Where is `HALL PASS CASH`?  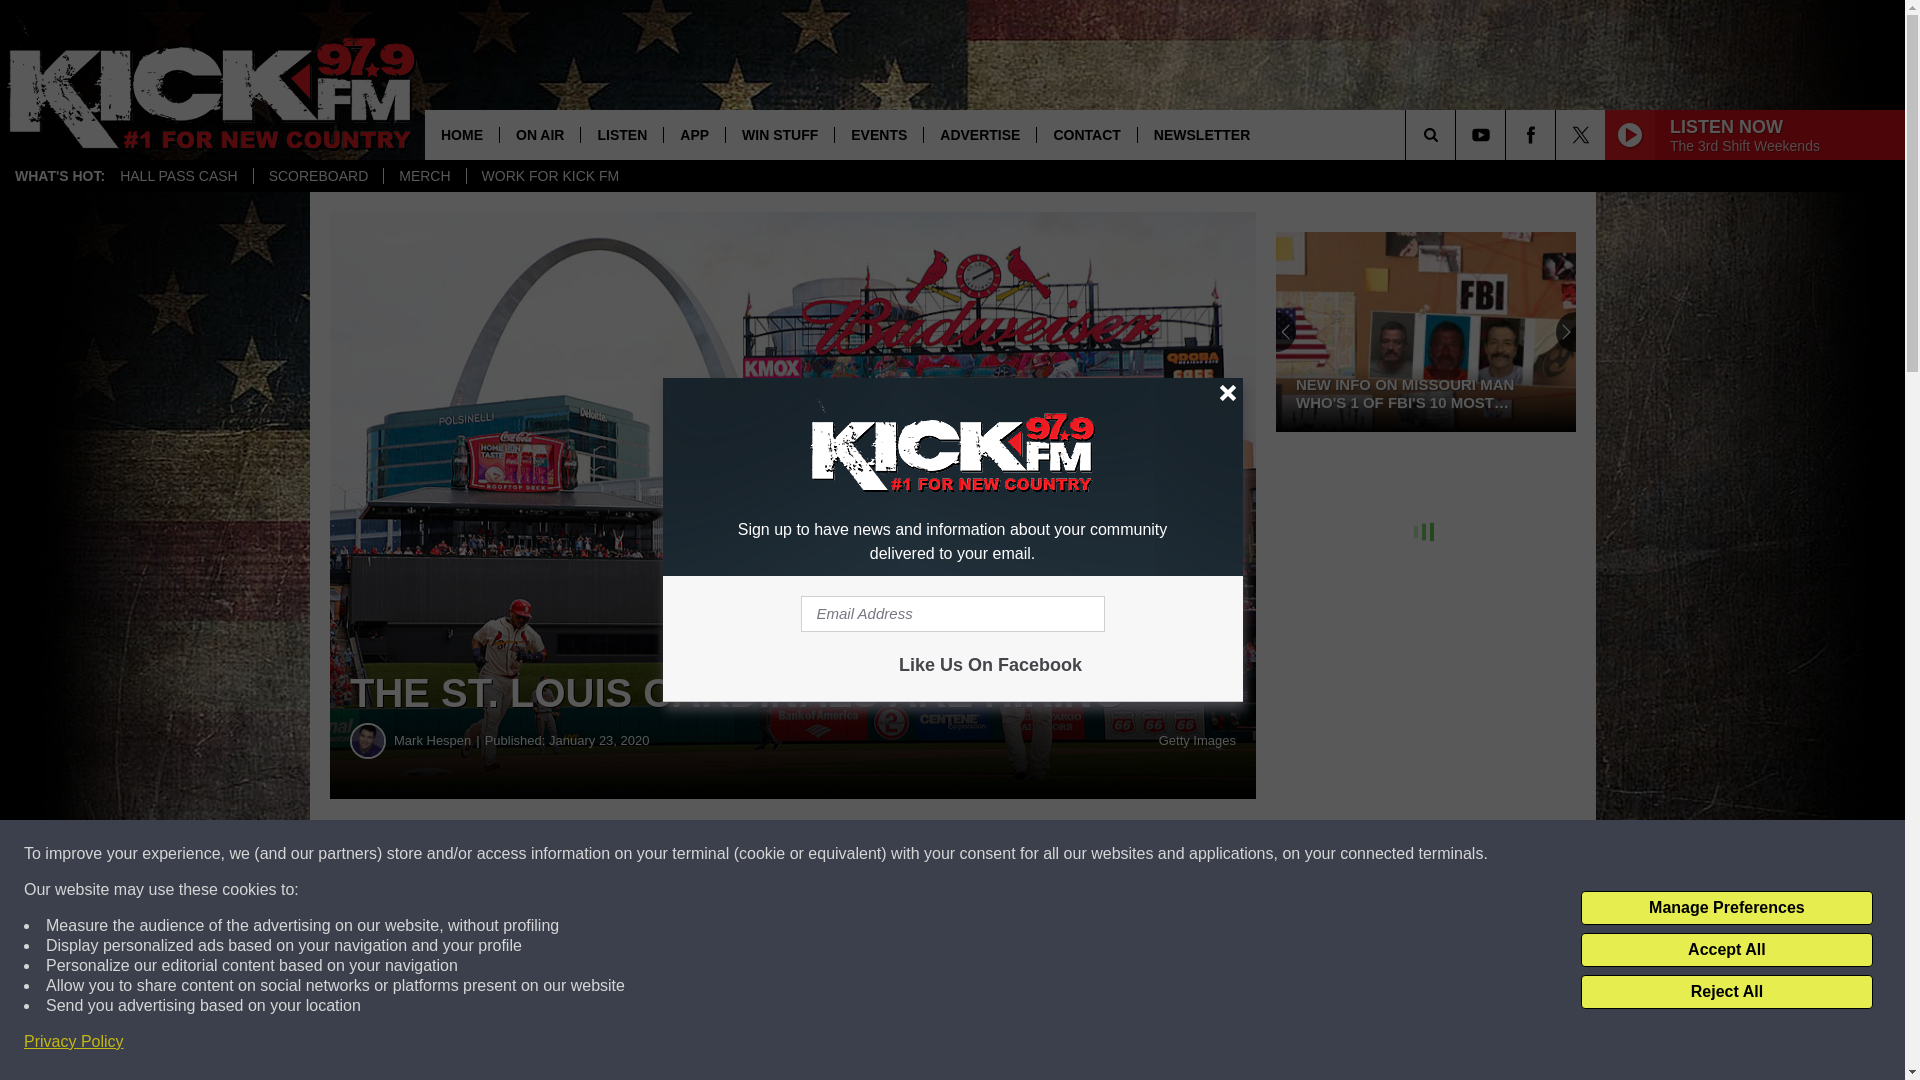 HALL PASS CASH is located at coordinates (179, 176).